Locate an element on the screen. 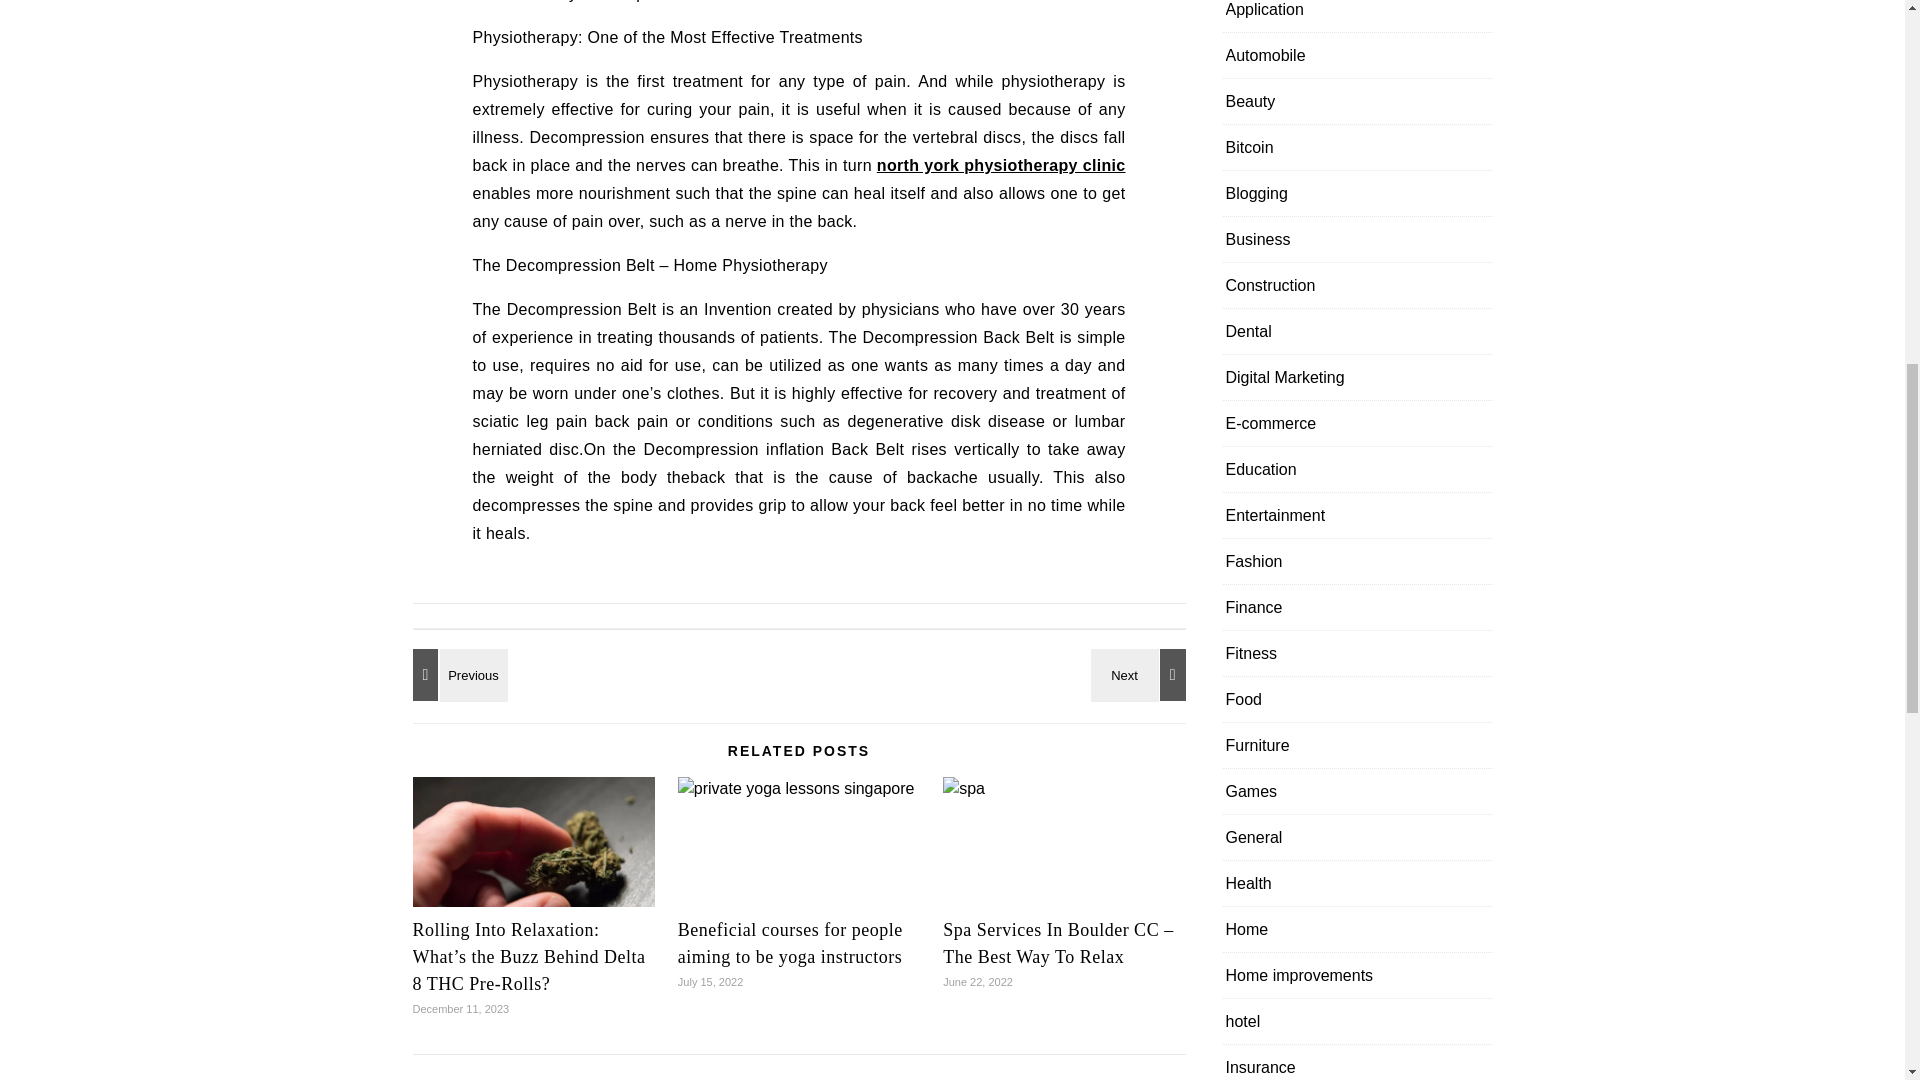  Digital Marketing is located at coordinates (1286, 377).